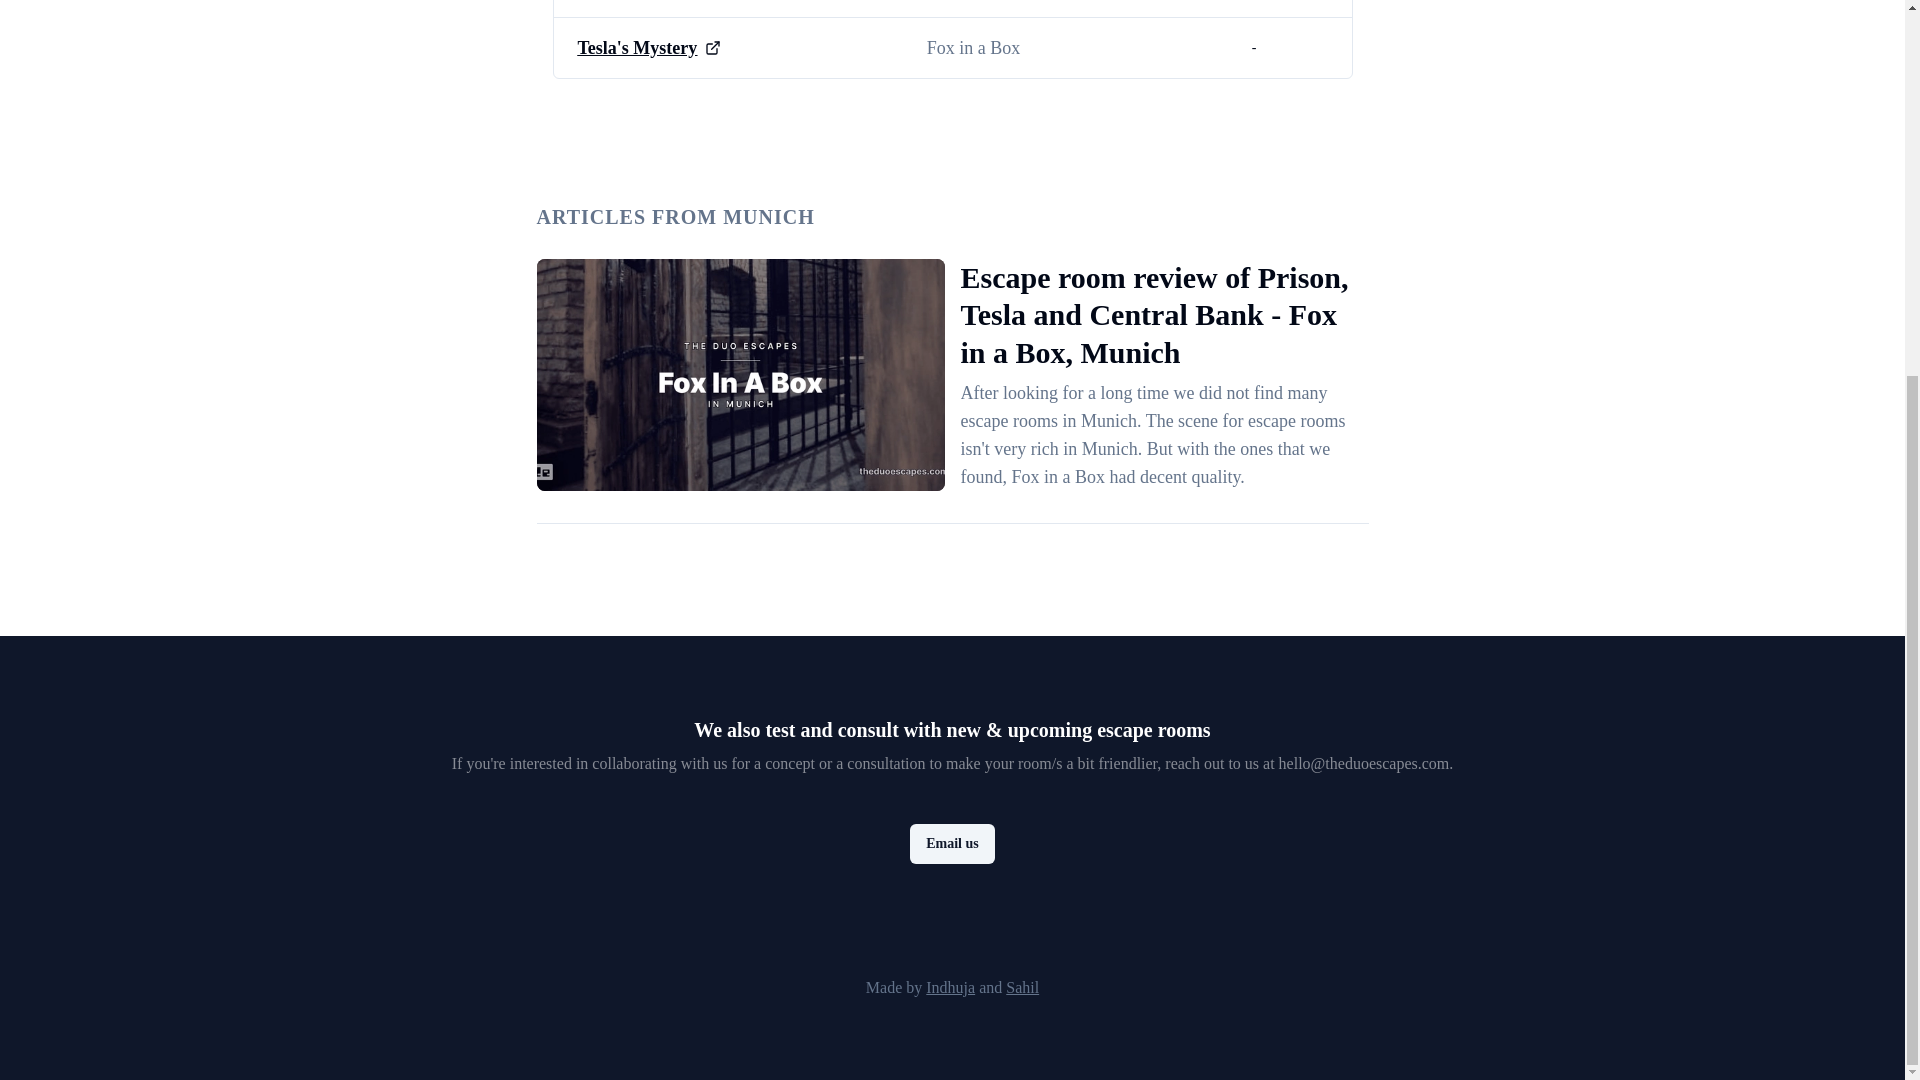 This screenshot has height=1080, width=1920. What do you see at coordinates (638, 47) in the screenshot?
I see `Tesla's Mystery` at bounding box center [638, 47].